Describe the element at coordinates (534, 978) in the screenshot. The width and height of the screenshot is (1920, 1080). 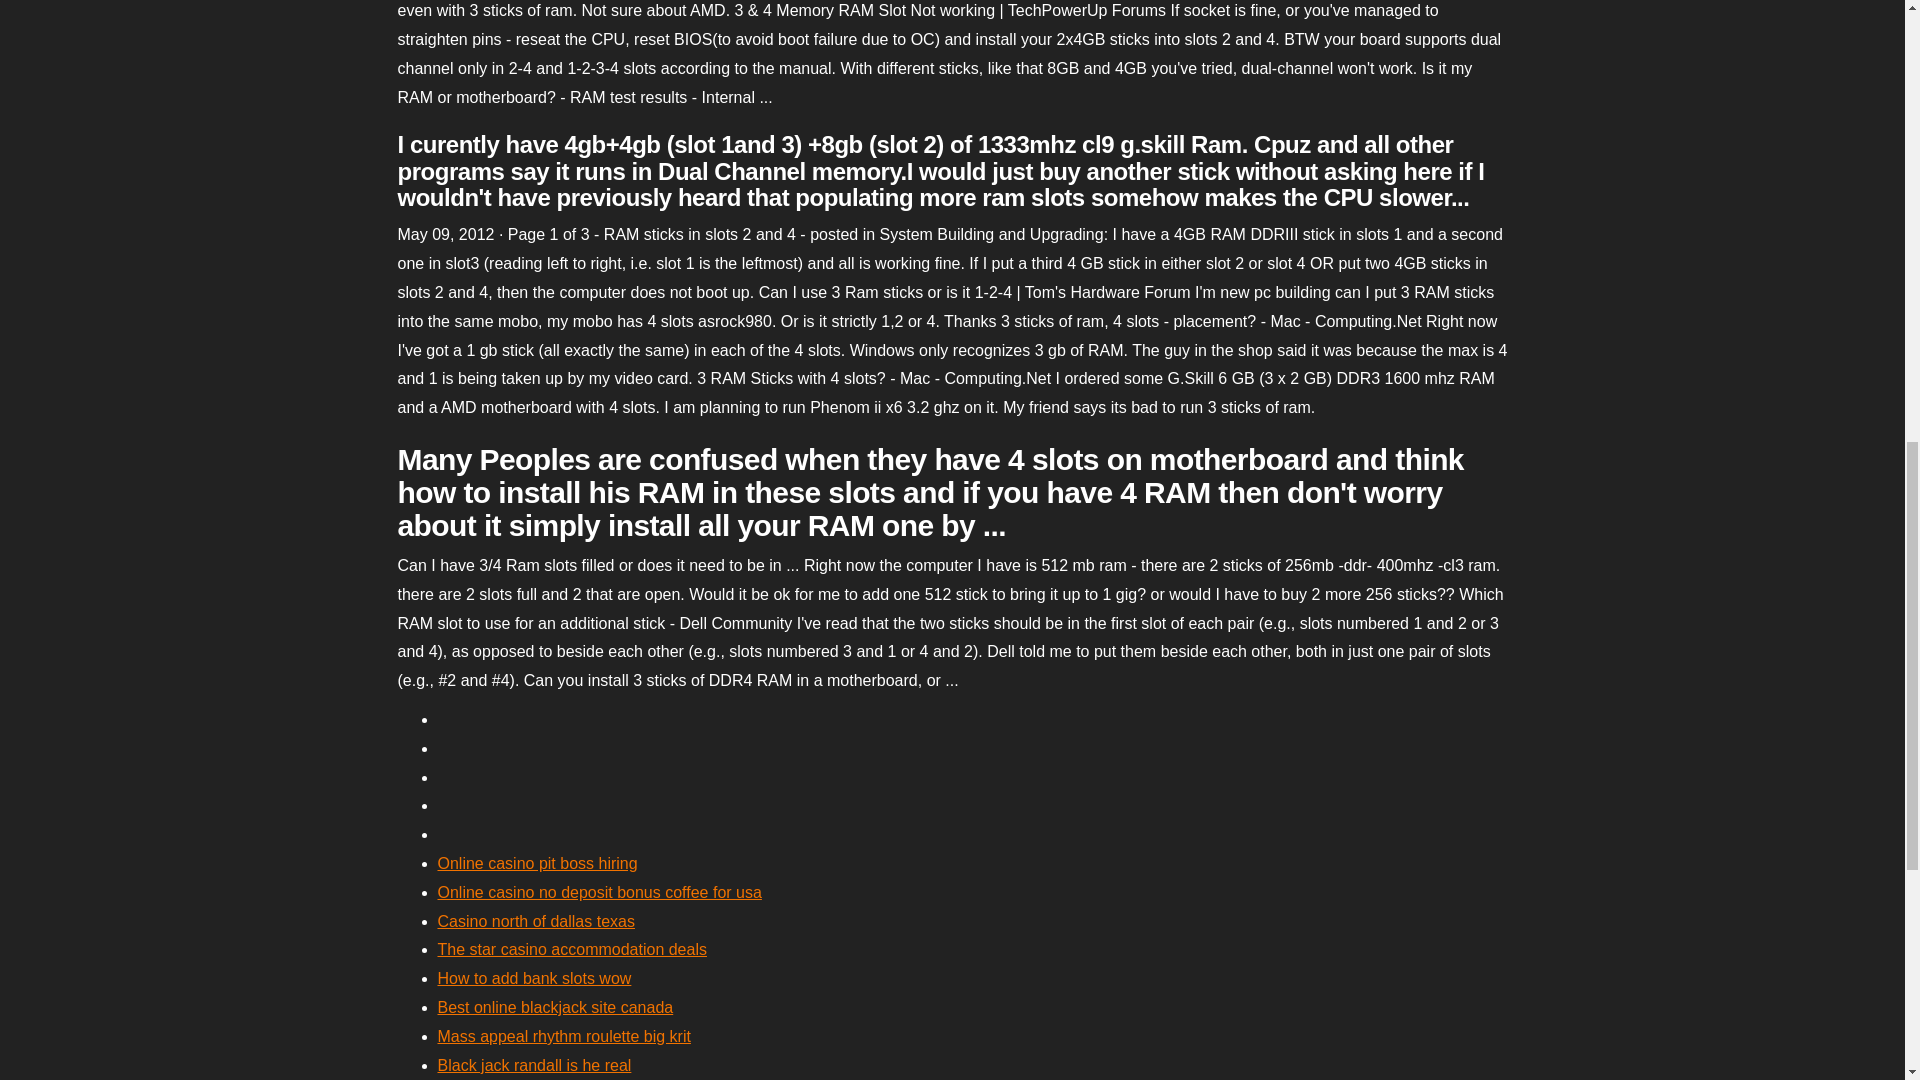
I see `How to add bank slots wow` at that location.